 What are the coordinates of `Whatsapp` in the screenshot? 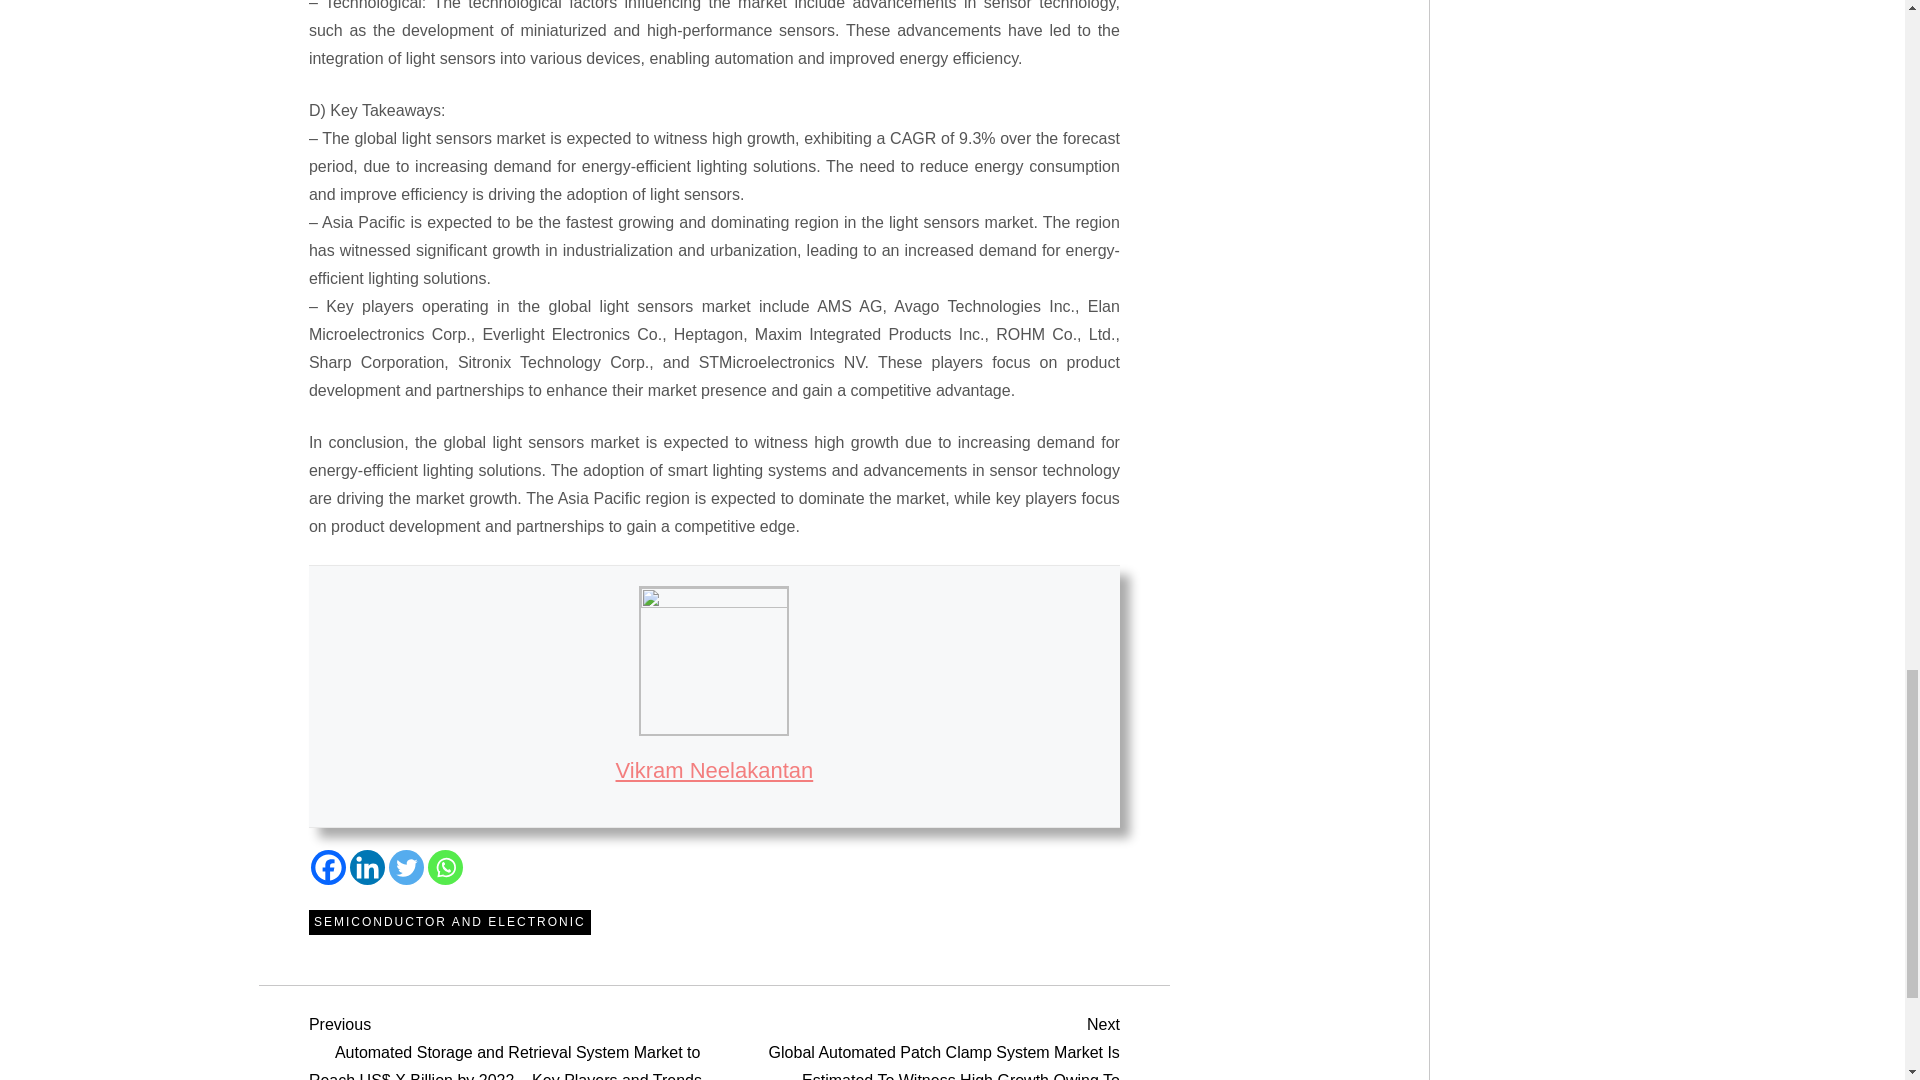 It's located at (445, 866).